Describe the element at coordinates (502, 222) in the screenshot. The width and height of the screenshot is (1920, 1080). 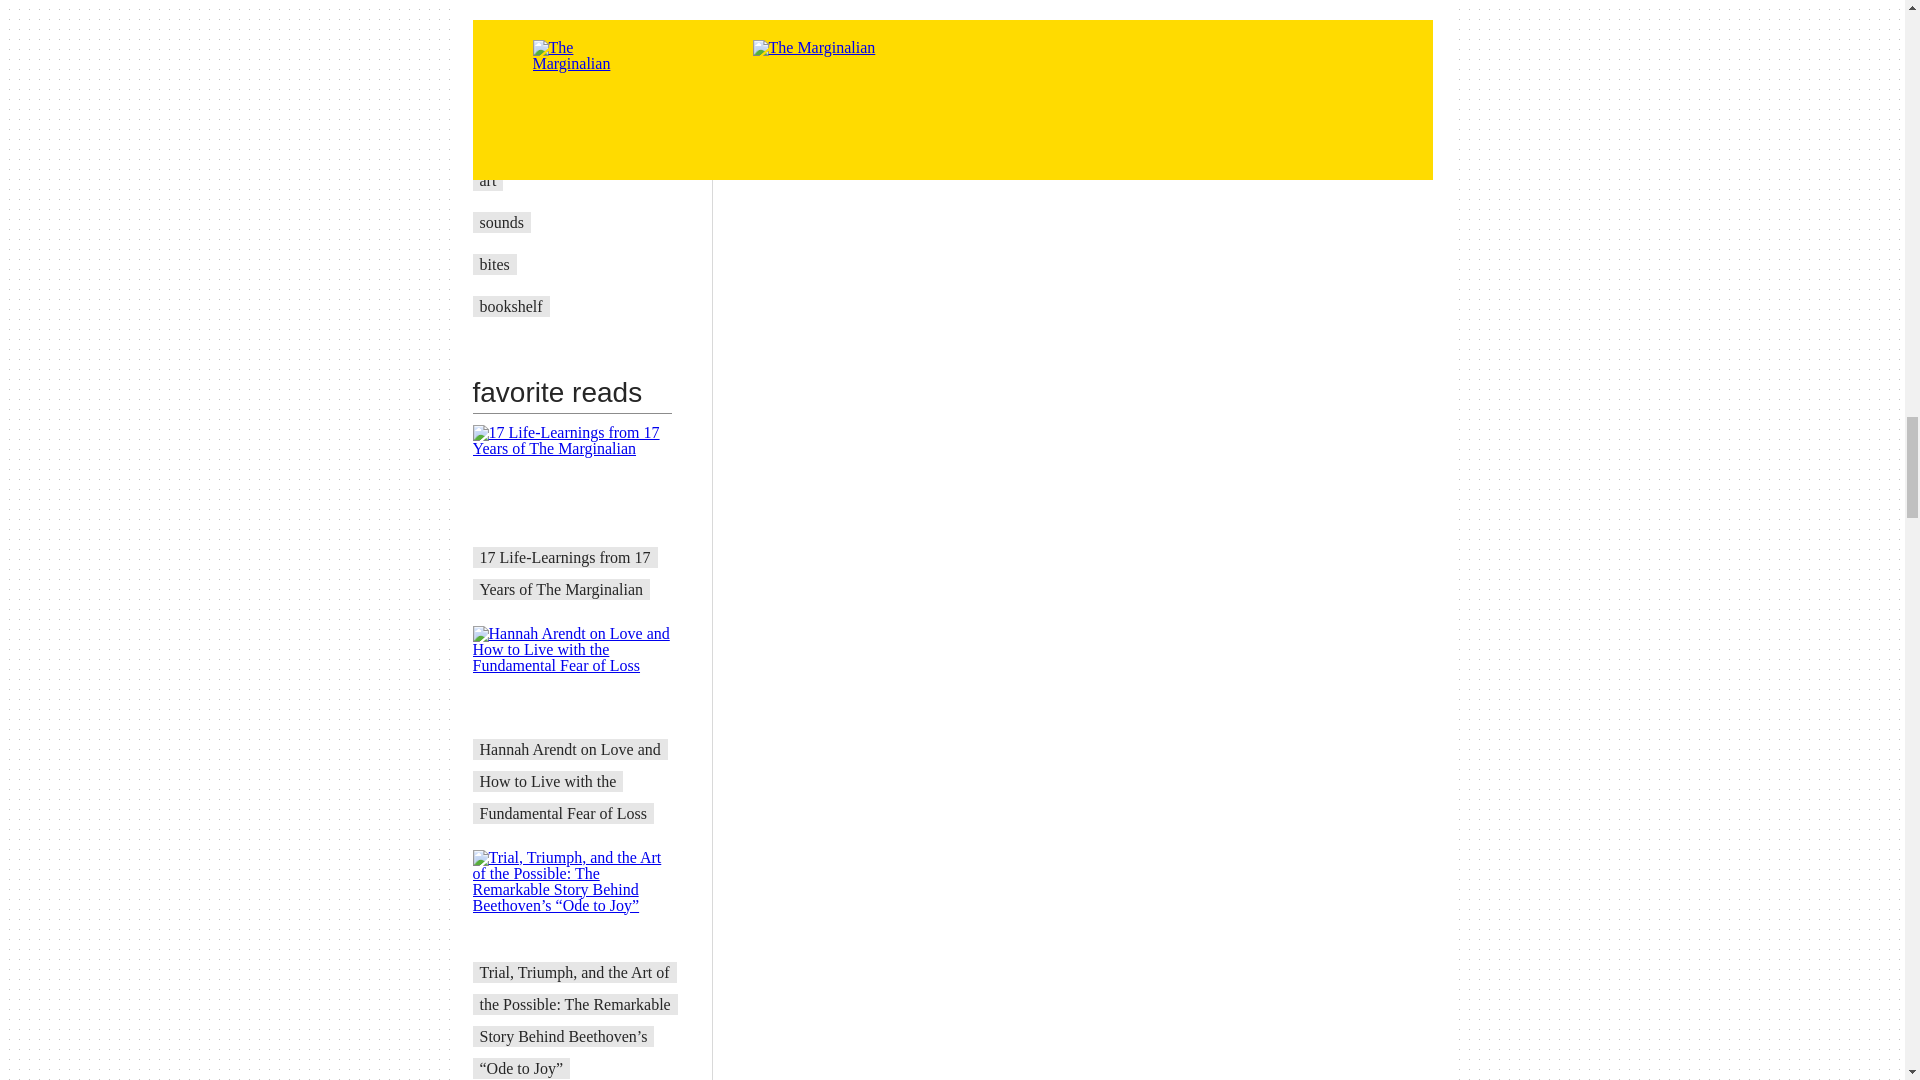
I see `sounds` at that location.